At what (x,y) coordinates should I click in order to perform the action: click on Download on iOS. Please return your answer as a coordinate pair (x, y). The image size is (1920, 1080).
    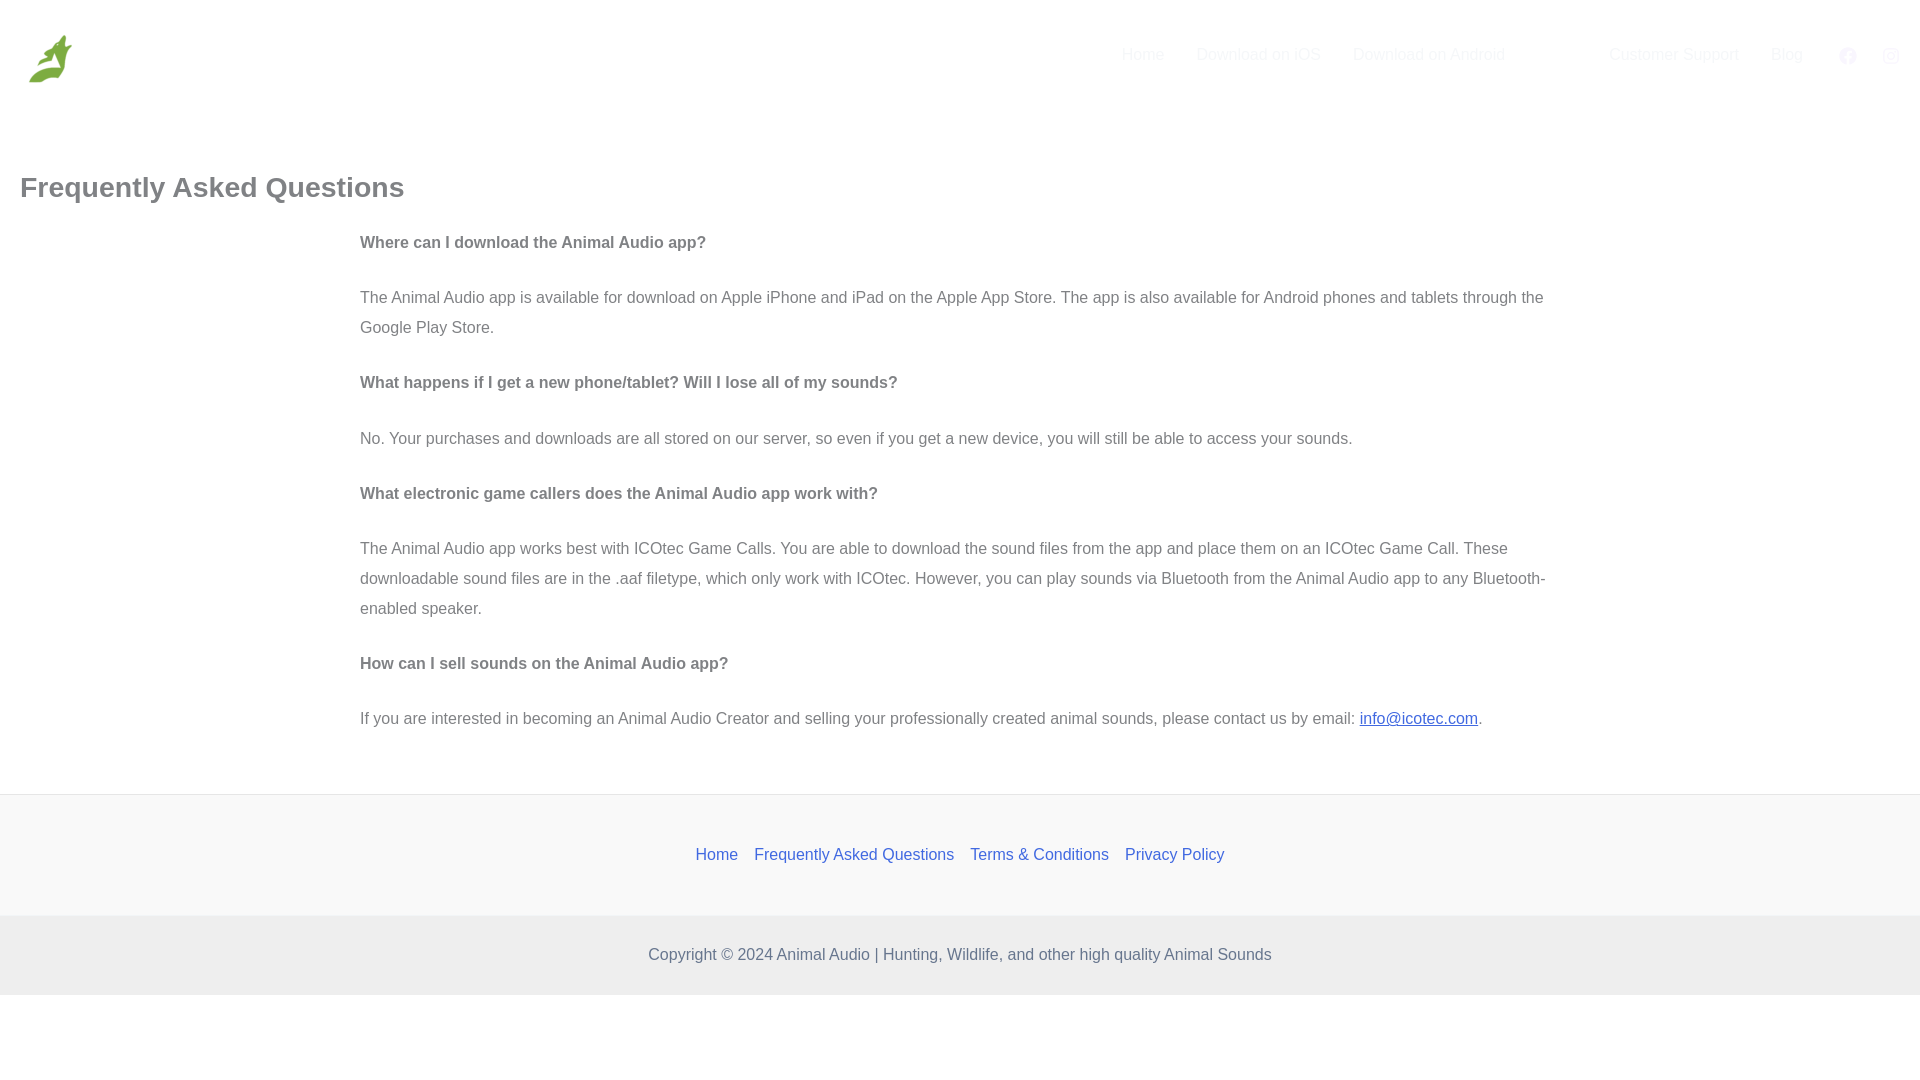
    Looking at the image, I should click on (1258, 55).